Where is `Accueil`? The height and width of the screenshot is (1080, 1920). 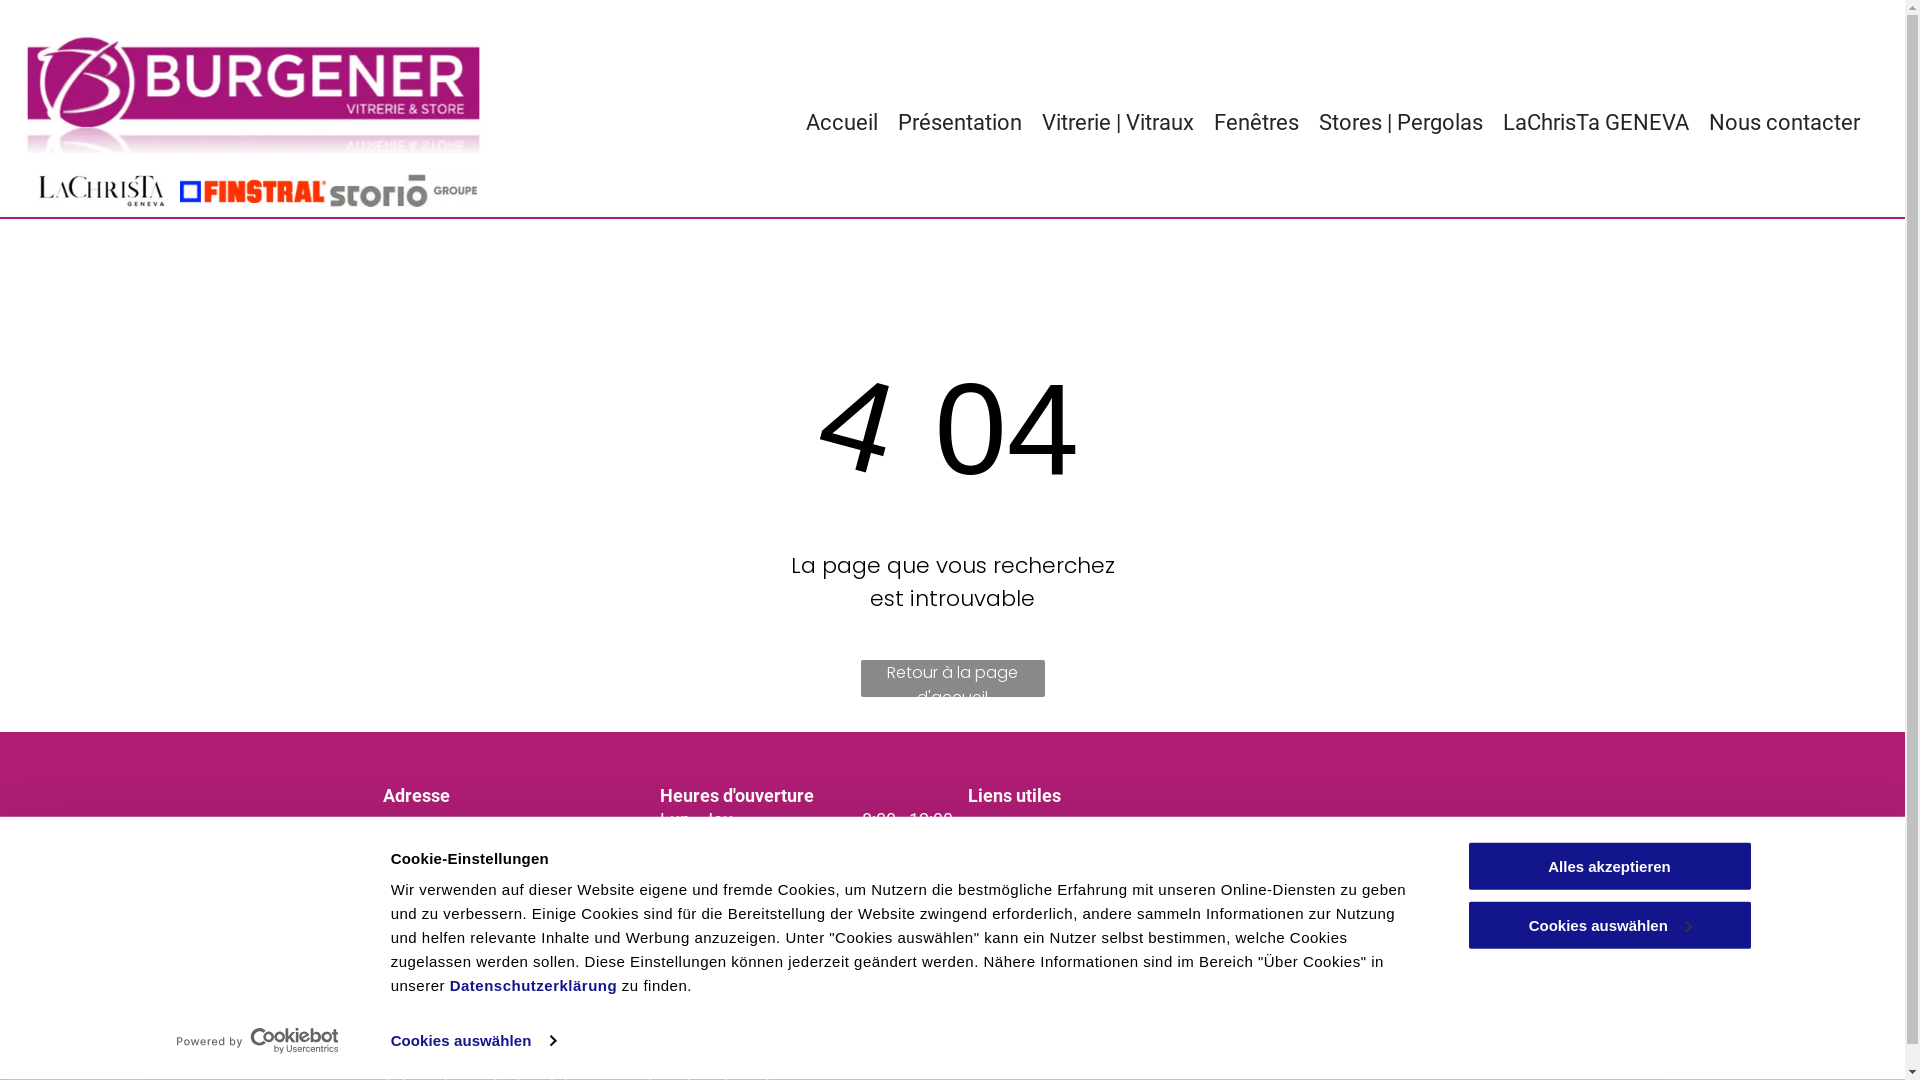 Accueil is located at coordinates (842, 122).